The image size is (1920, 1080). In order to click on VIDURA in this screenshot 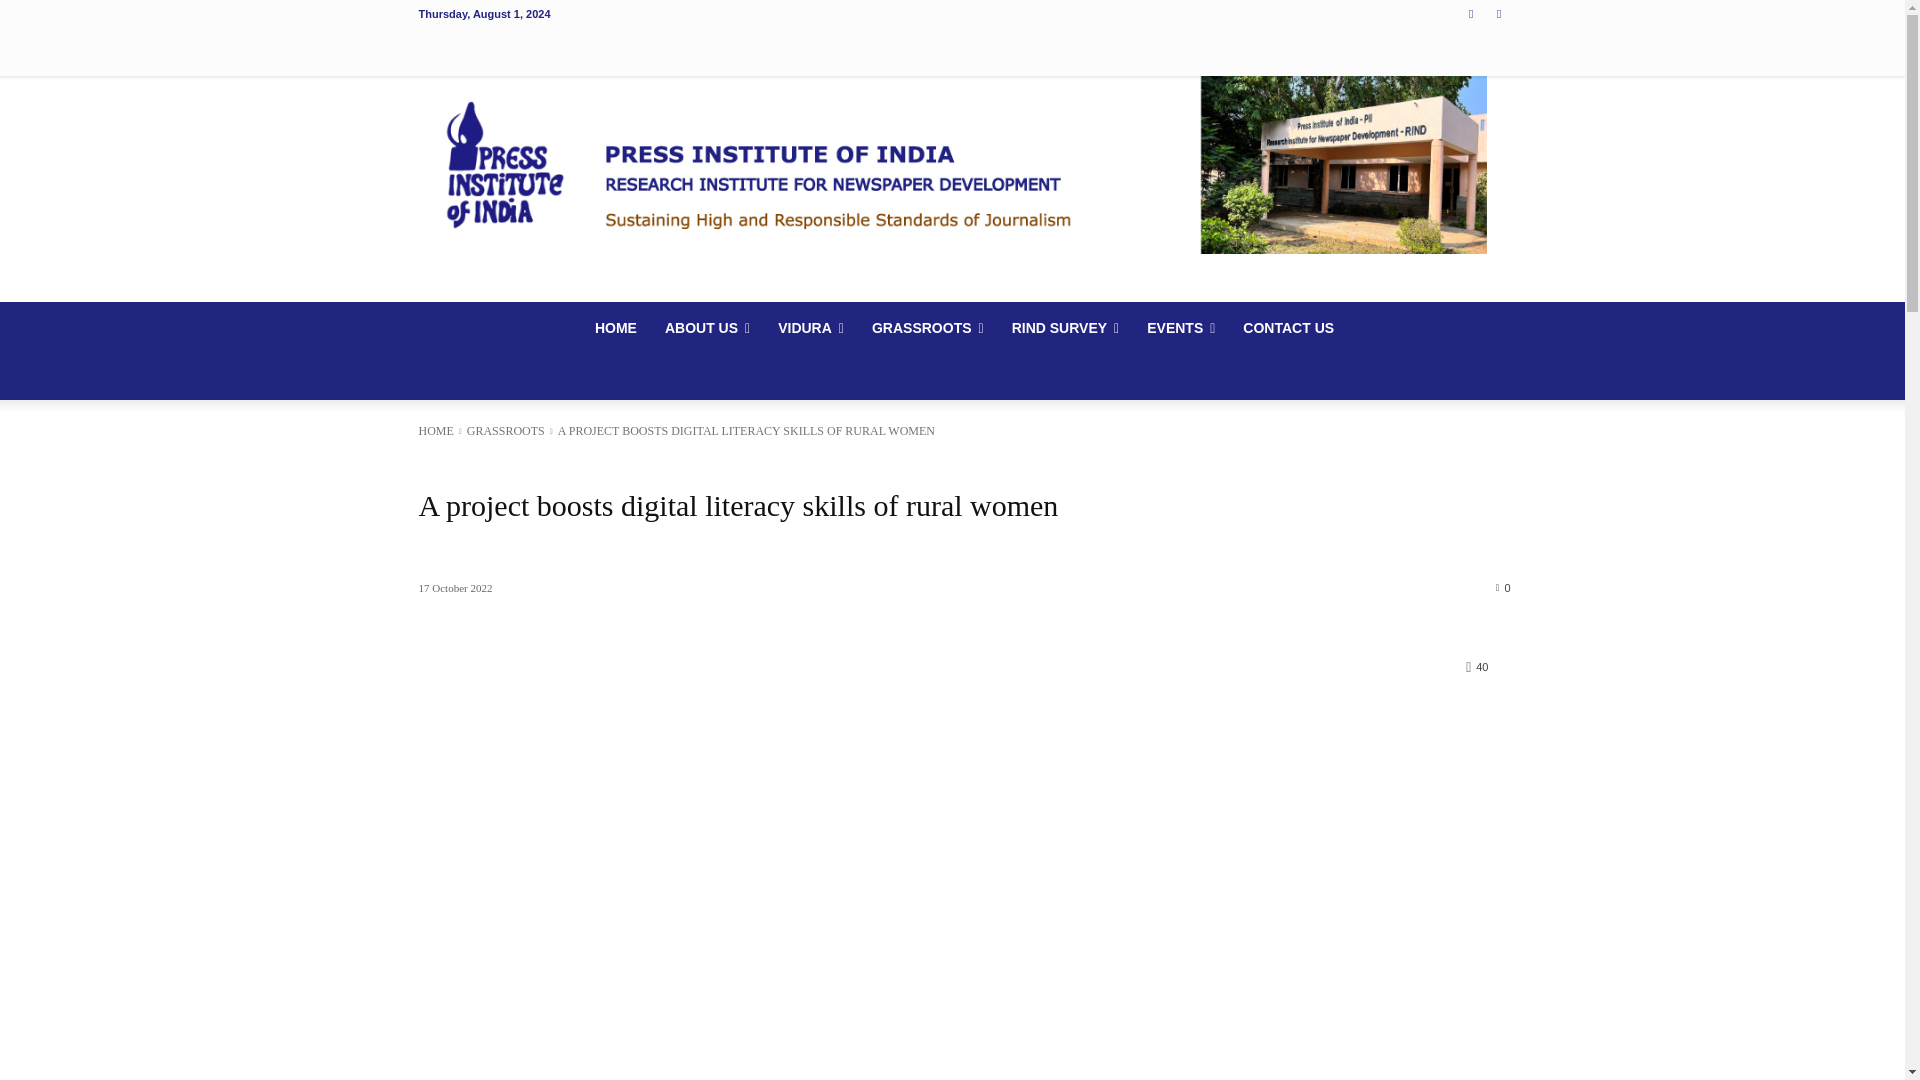, I will do `click(811, 328)`.